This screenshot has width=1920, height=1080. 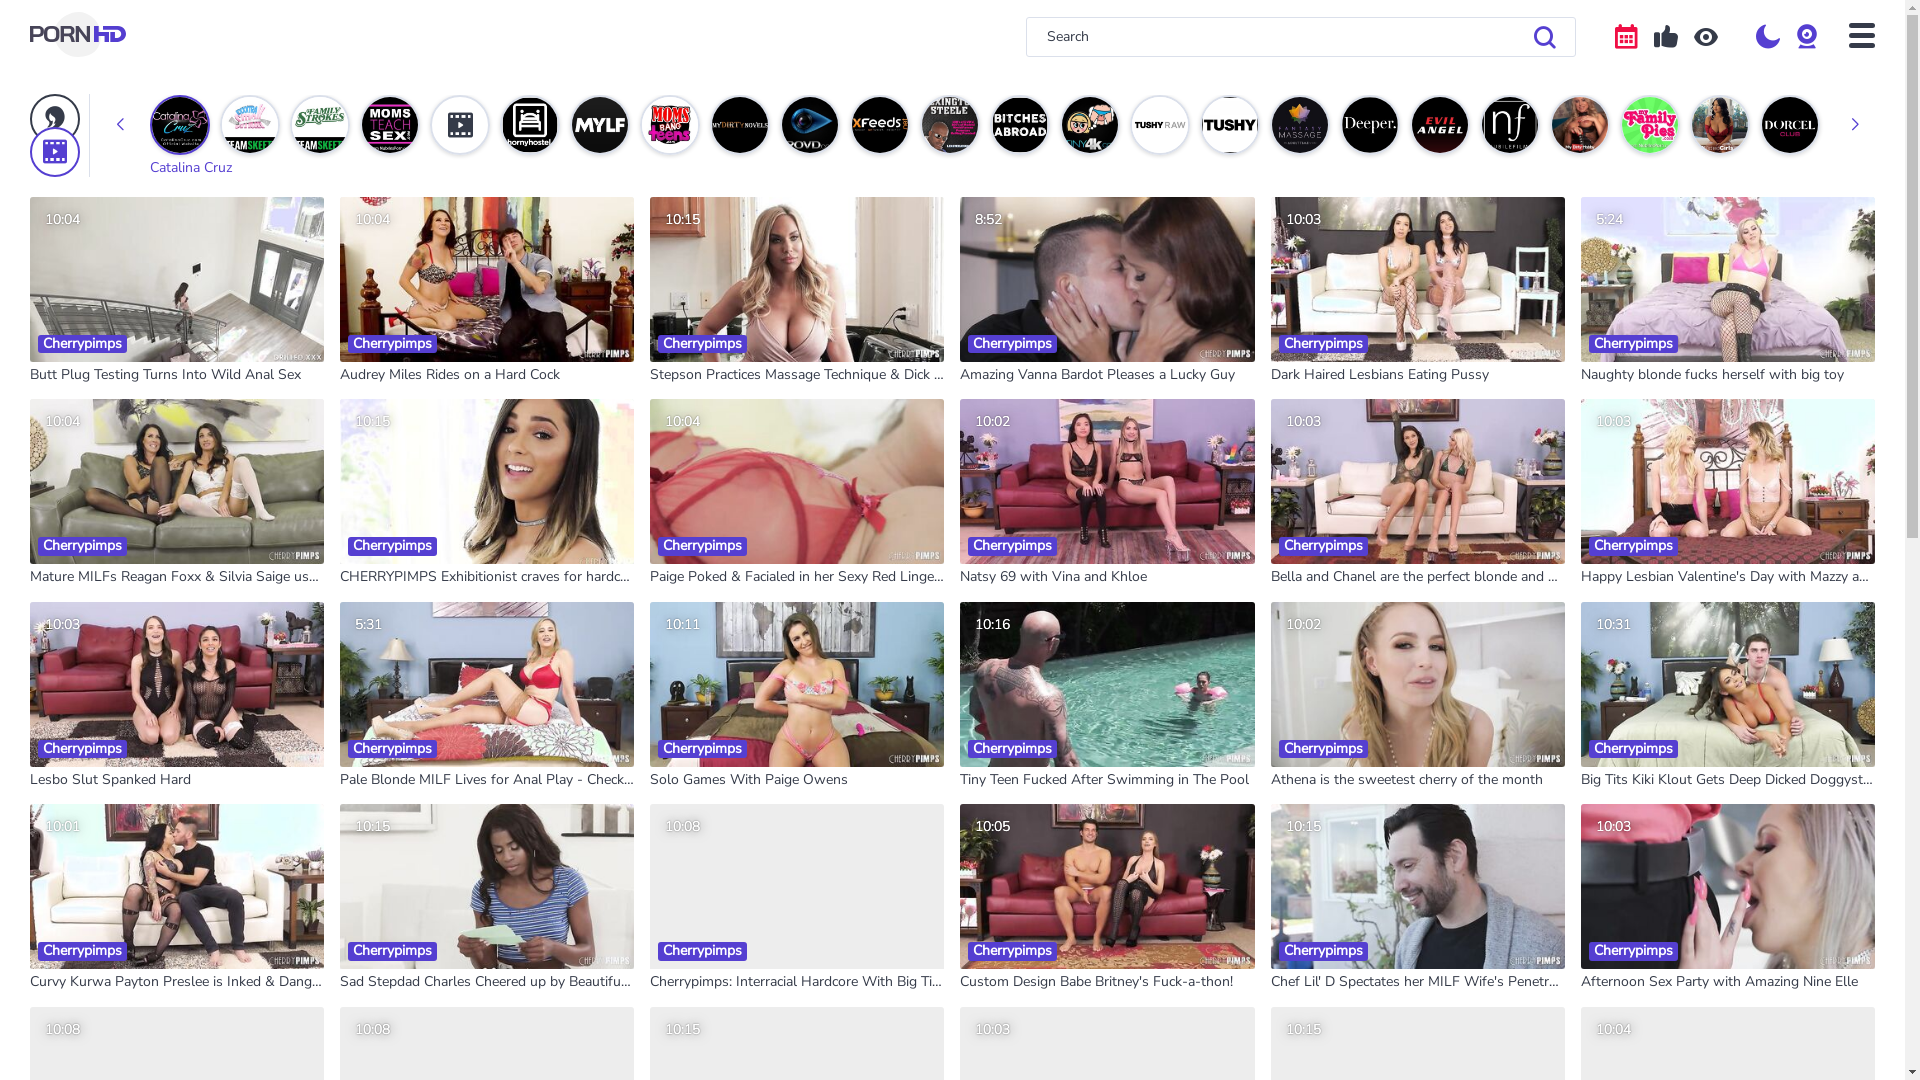 I want to click on 10:15, so click(x=487, y=886).